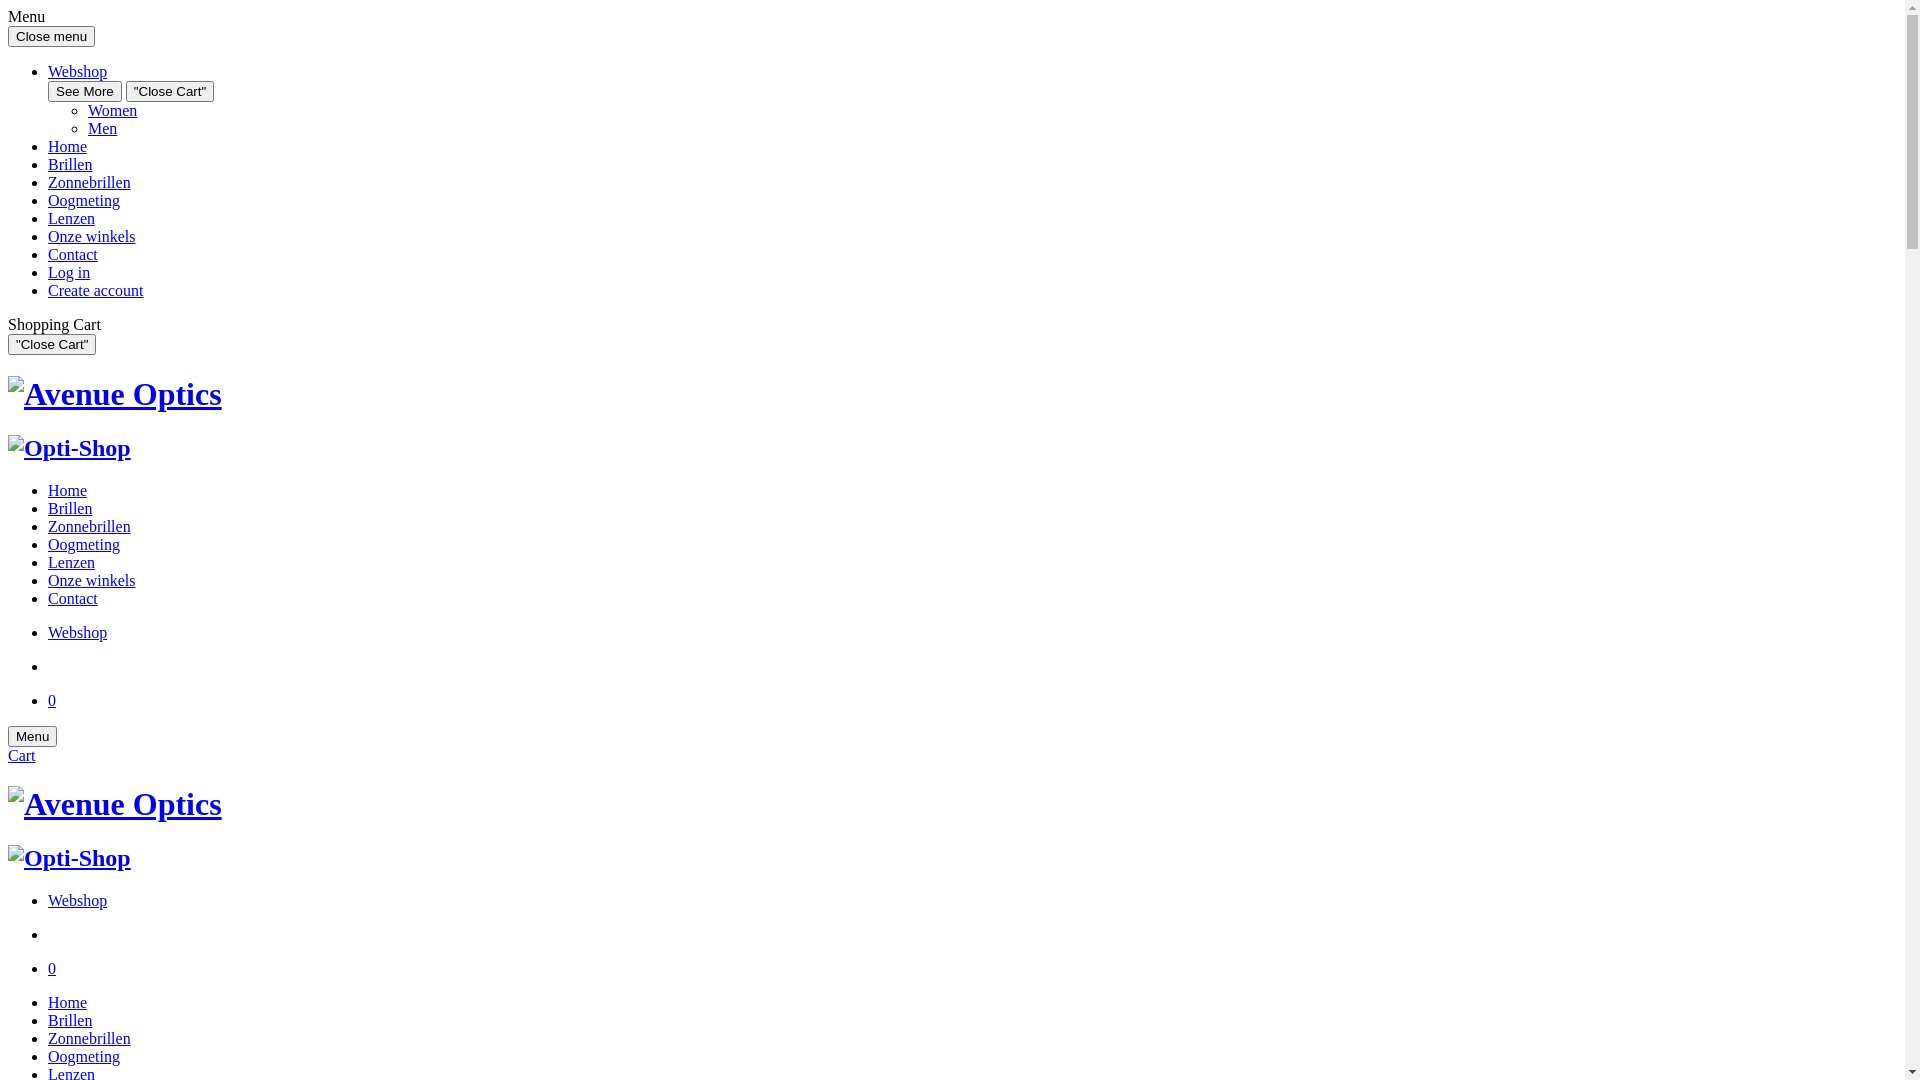  I want to click on Cart, so click(22, 756).